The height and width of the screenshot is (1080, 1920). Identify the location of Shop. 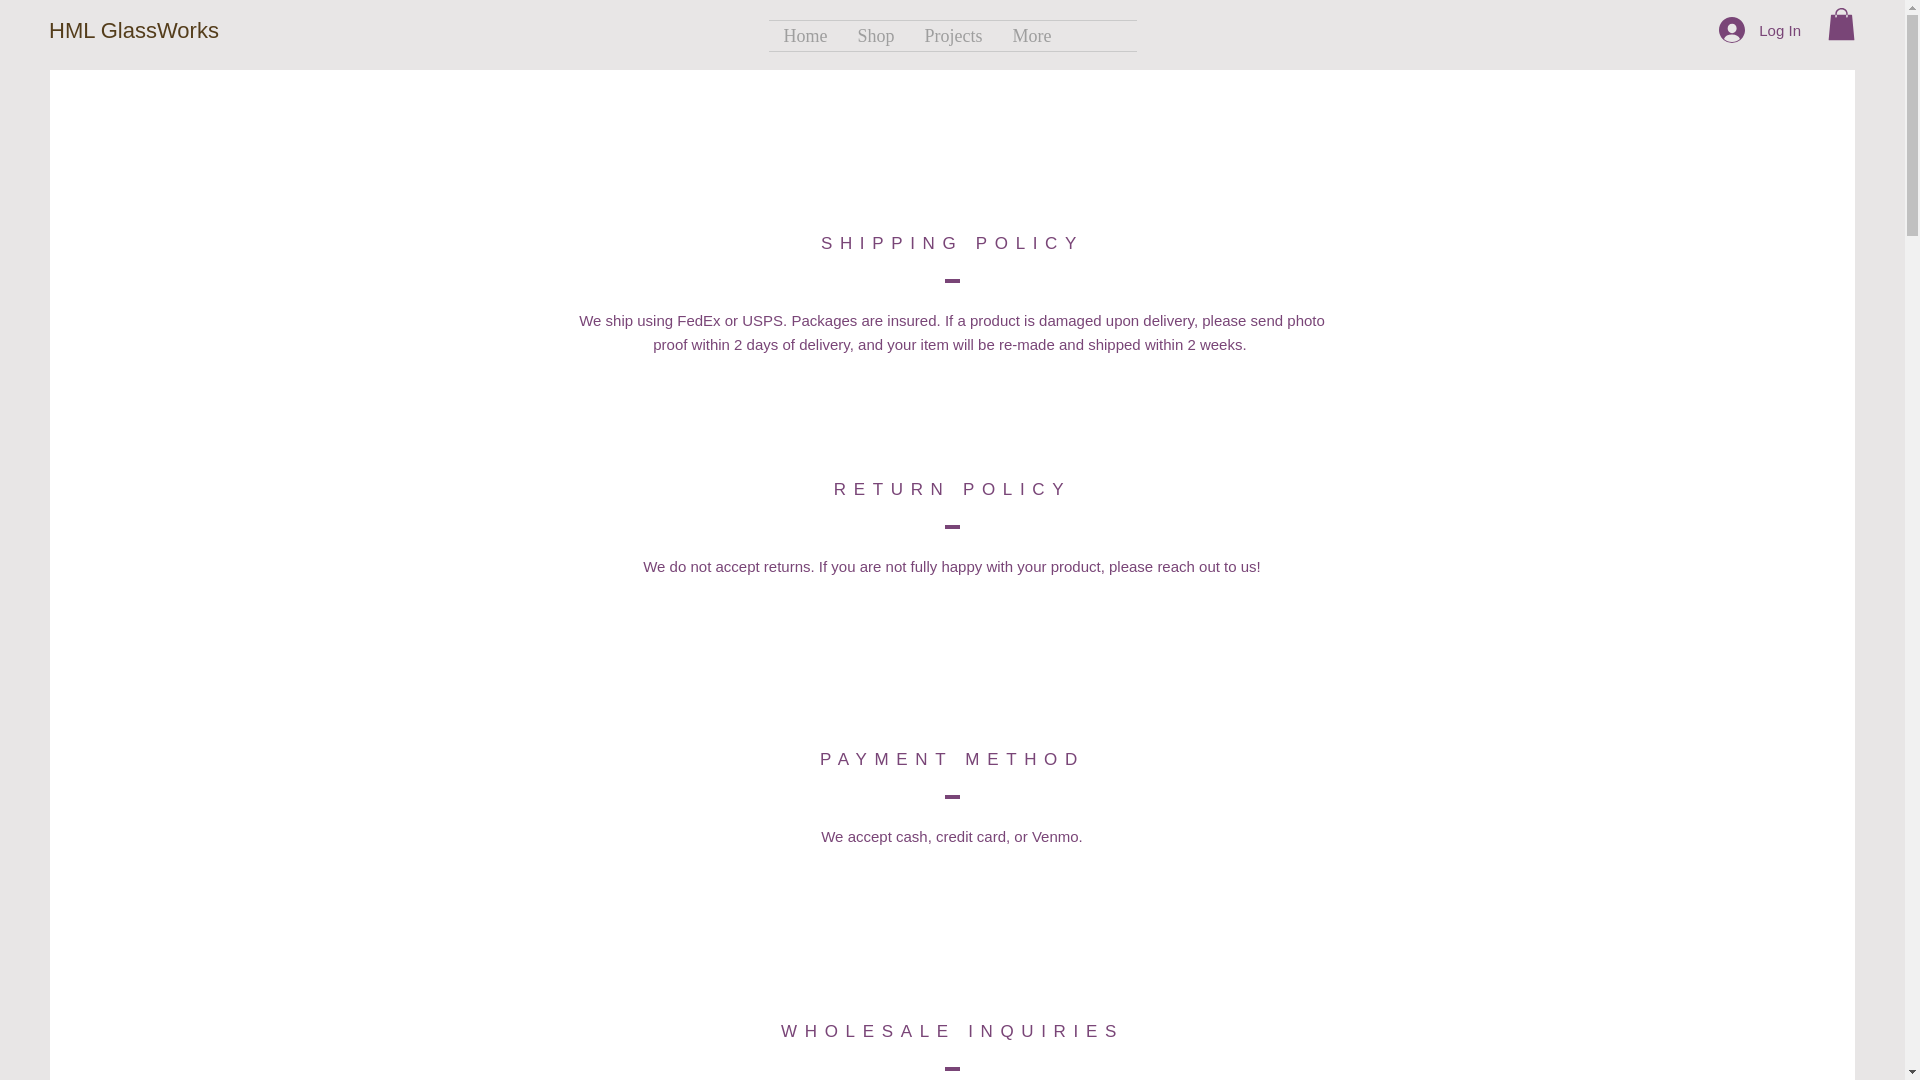
(875, 35).